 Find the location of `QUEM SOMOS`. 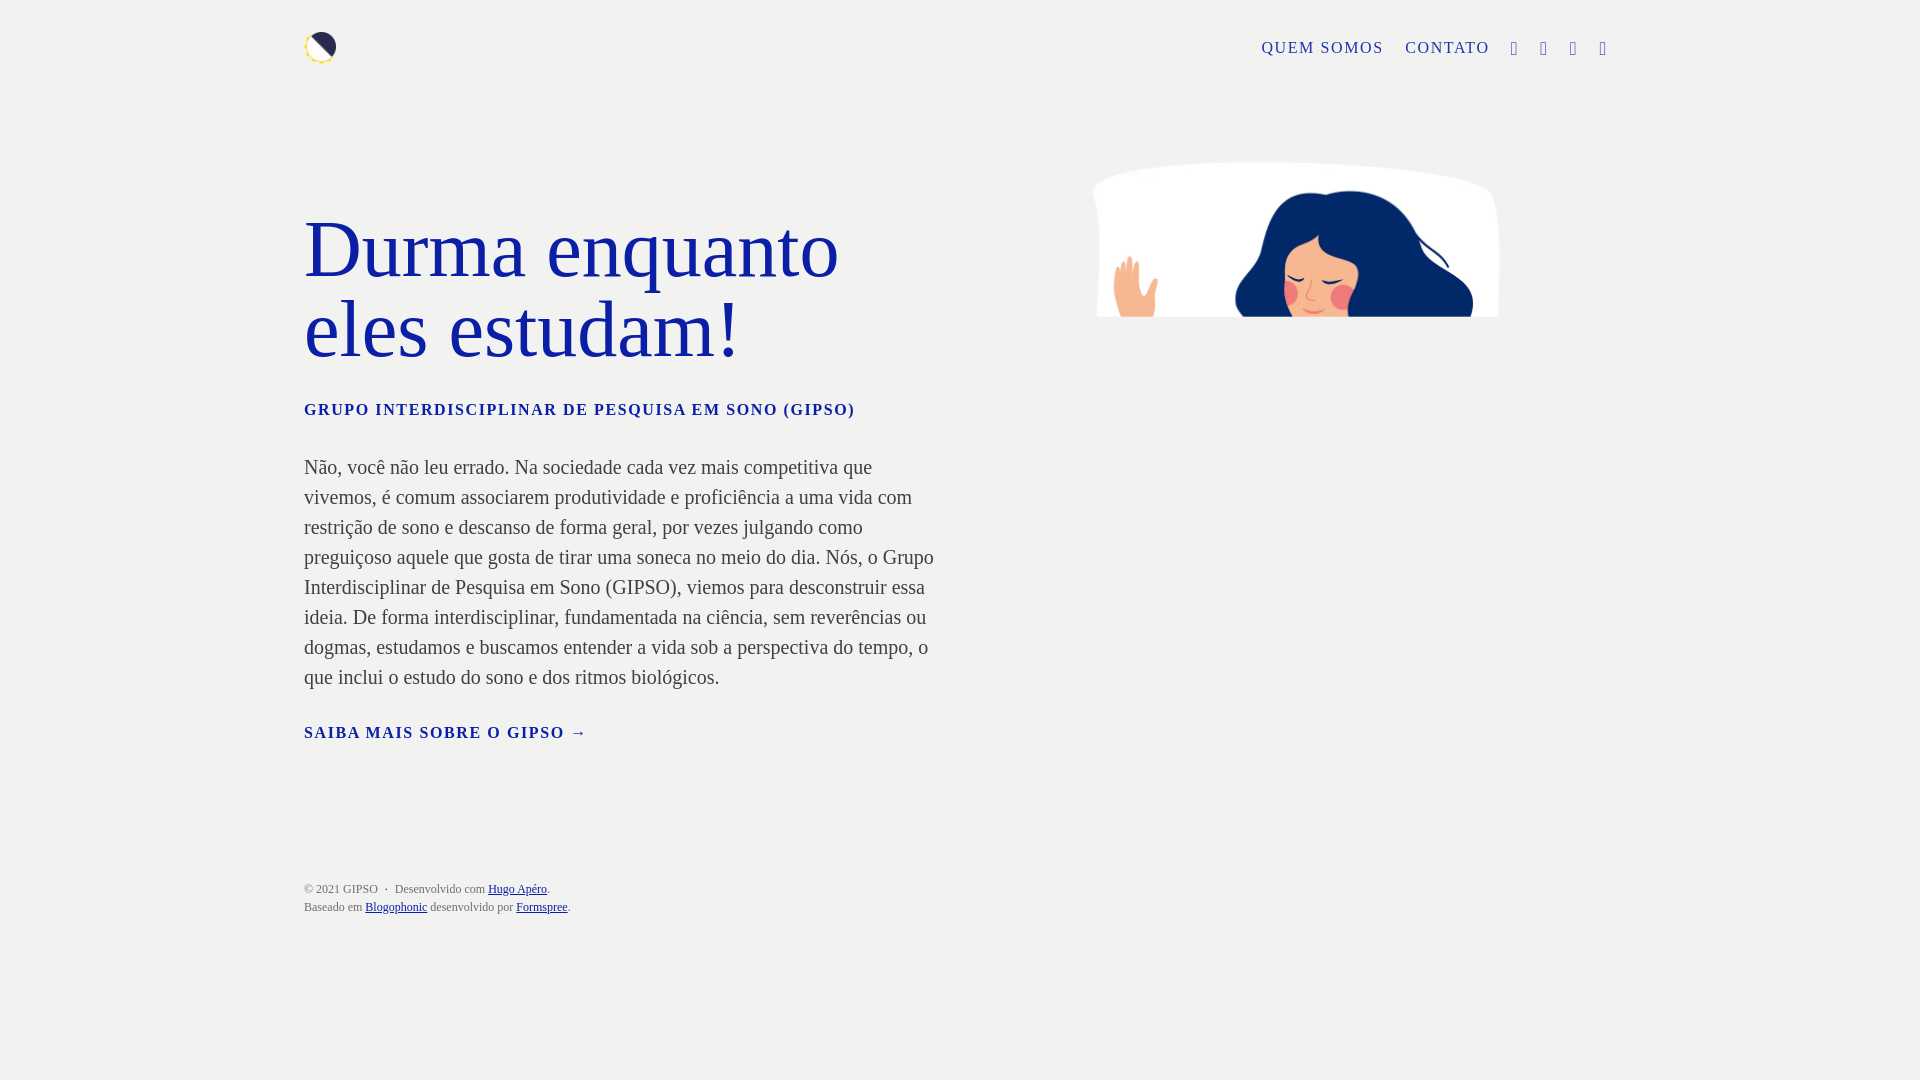

QUEM SOMOS is located at coordinates (1322, 48).